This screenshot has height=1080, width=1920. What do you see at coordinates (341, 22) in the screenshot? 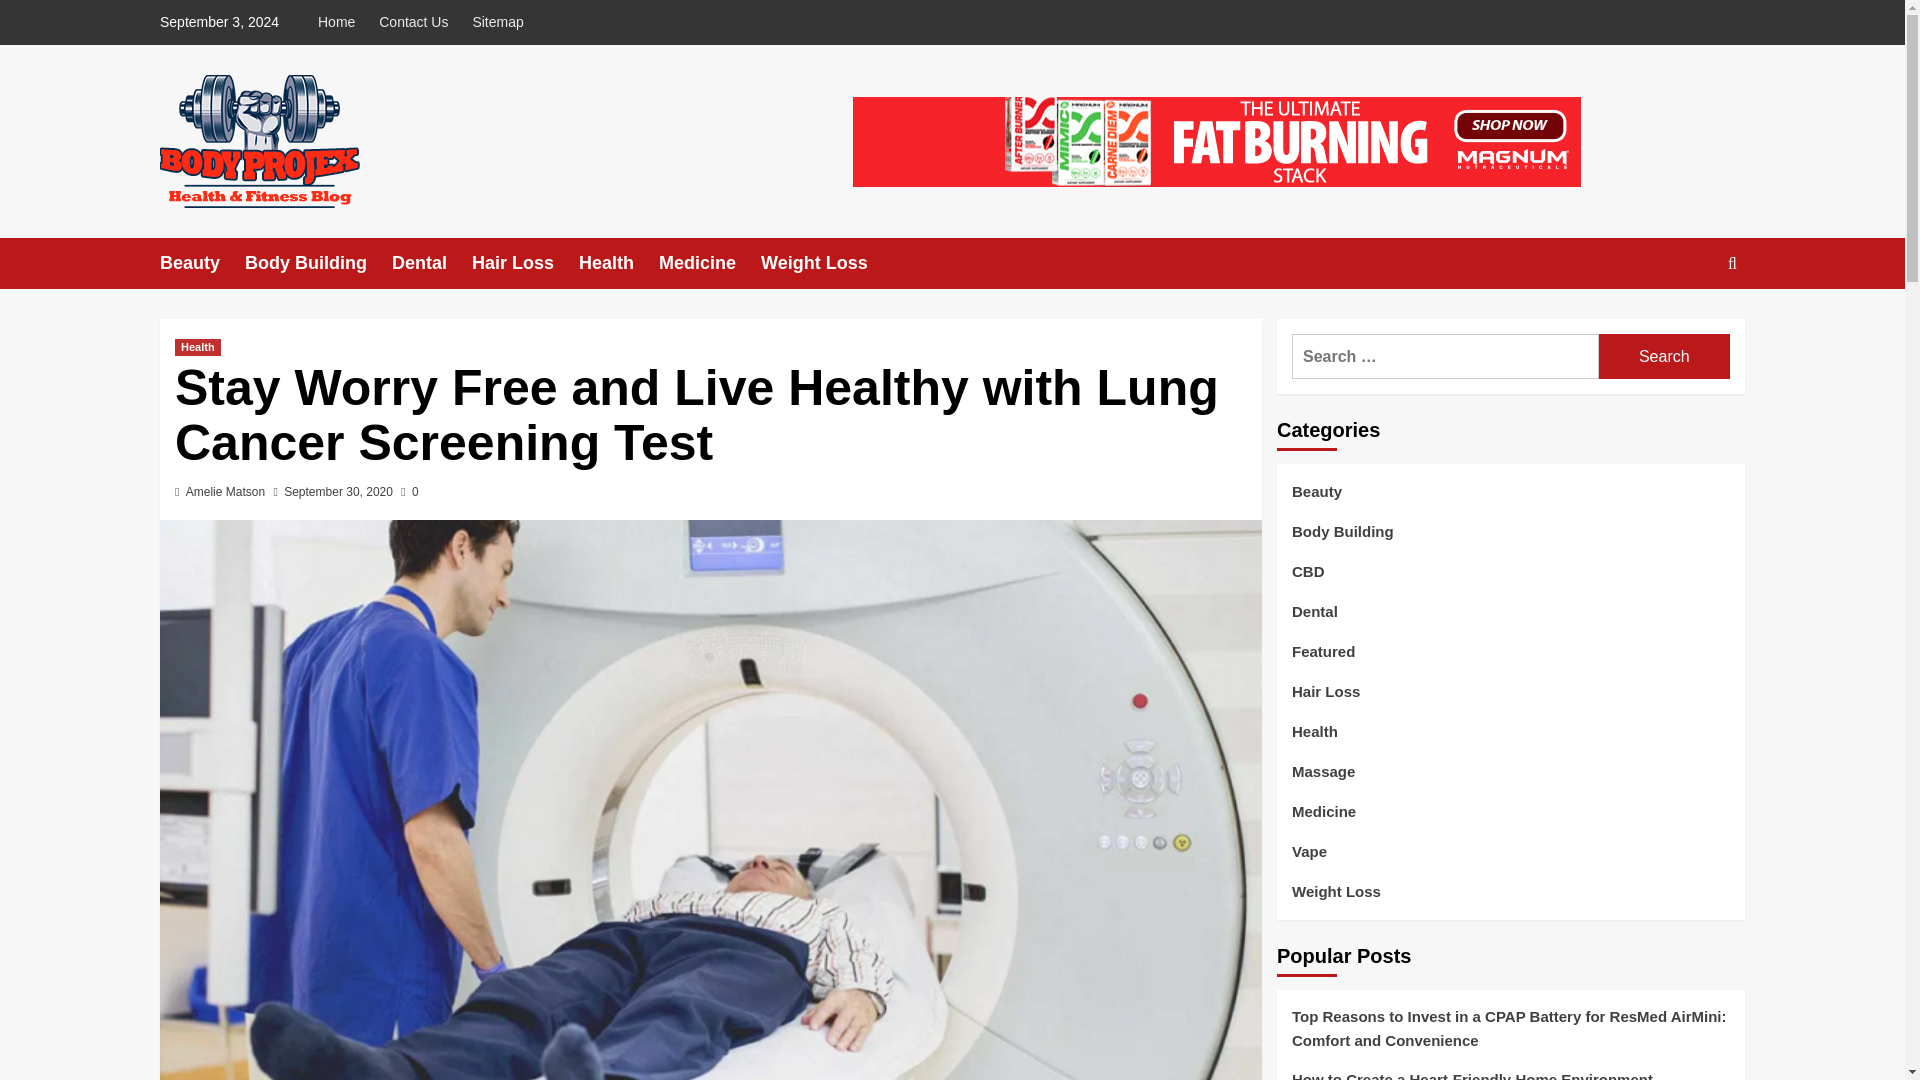
I see `Home` at bounding box center [341, 22].